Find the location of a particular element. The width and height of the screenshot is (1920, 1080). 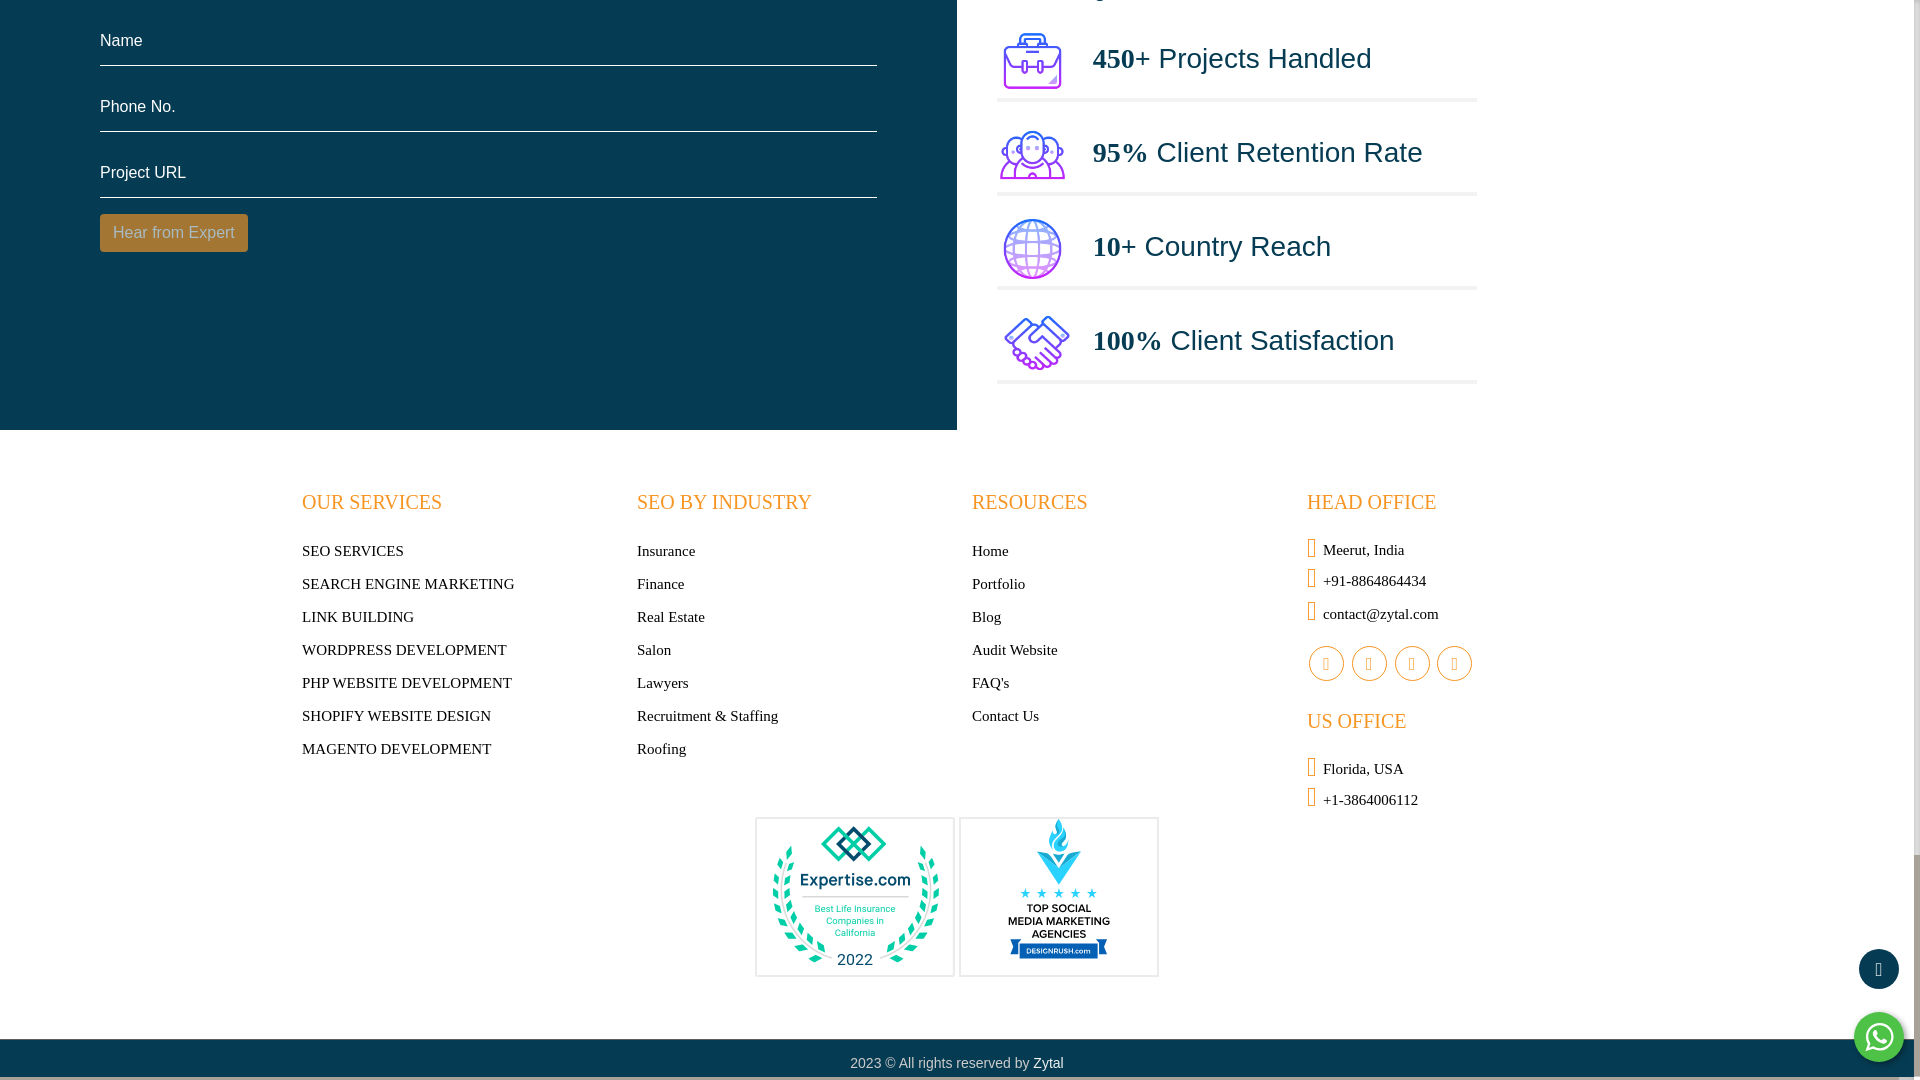

Twitter is located at coordinates (1454, 663).